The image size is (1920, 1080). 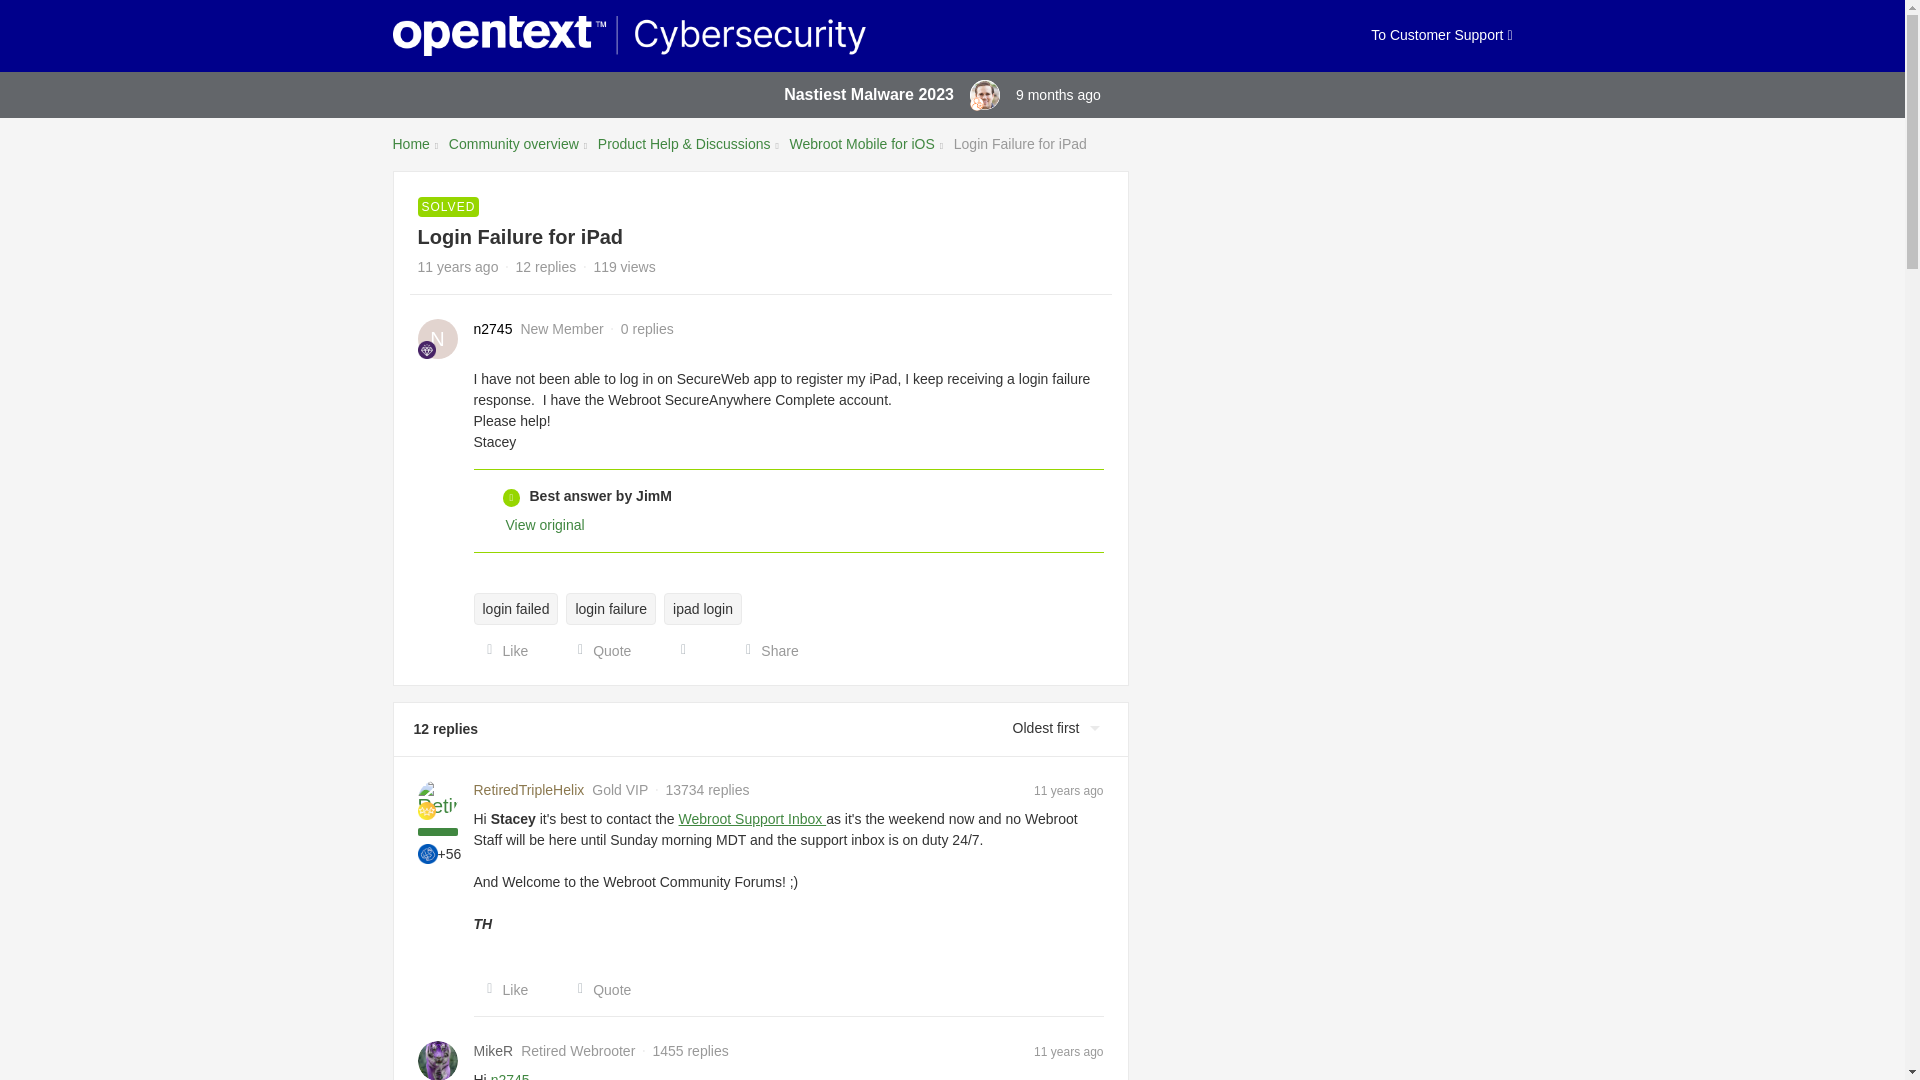 I want to click on View original, so click(x=546, y=525).